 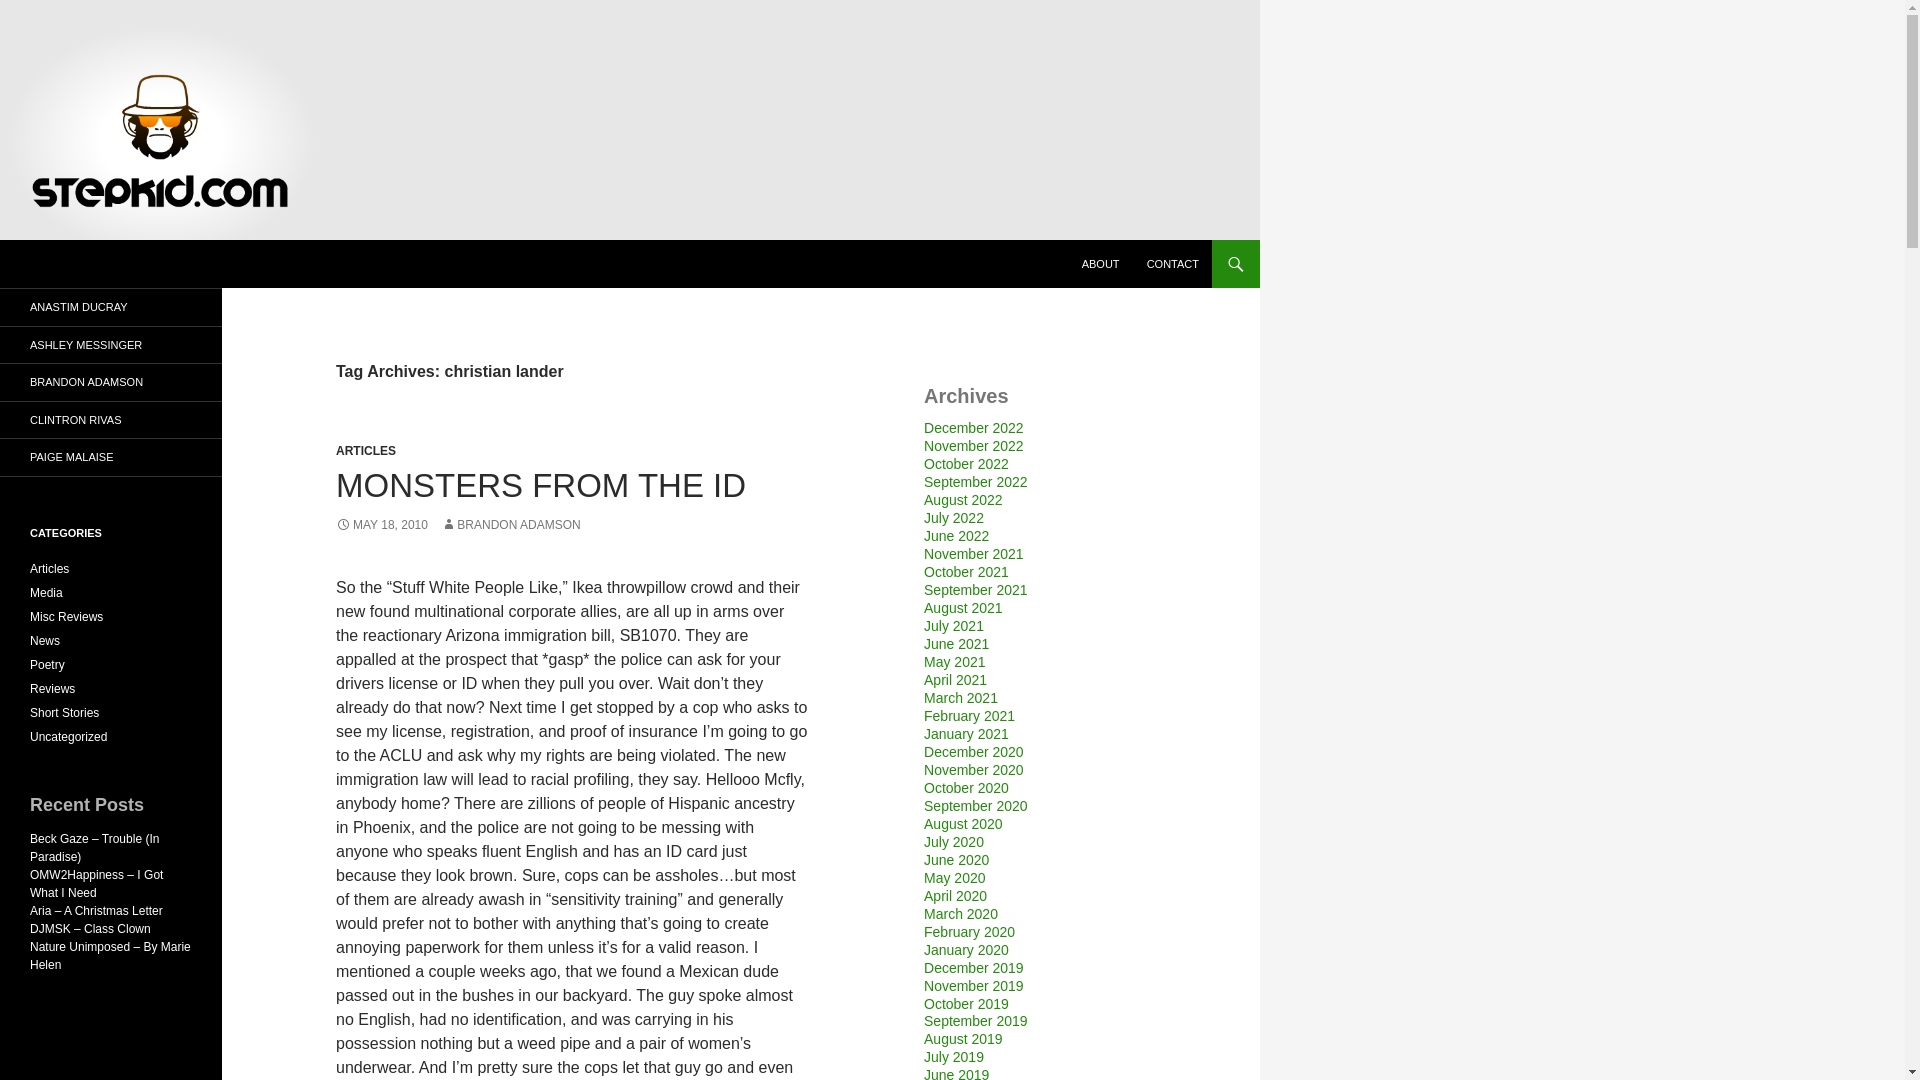 What do you see at coordinates (973, 446) in the screenshot?
I see `November 2022` at bounding box center [973, 446].